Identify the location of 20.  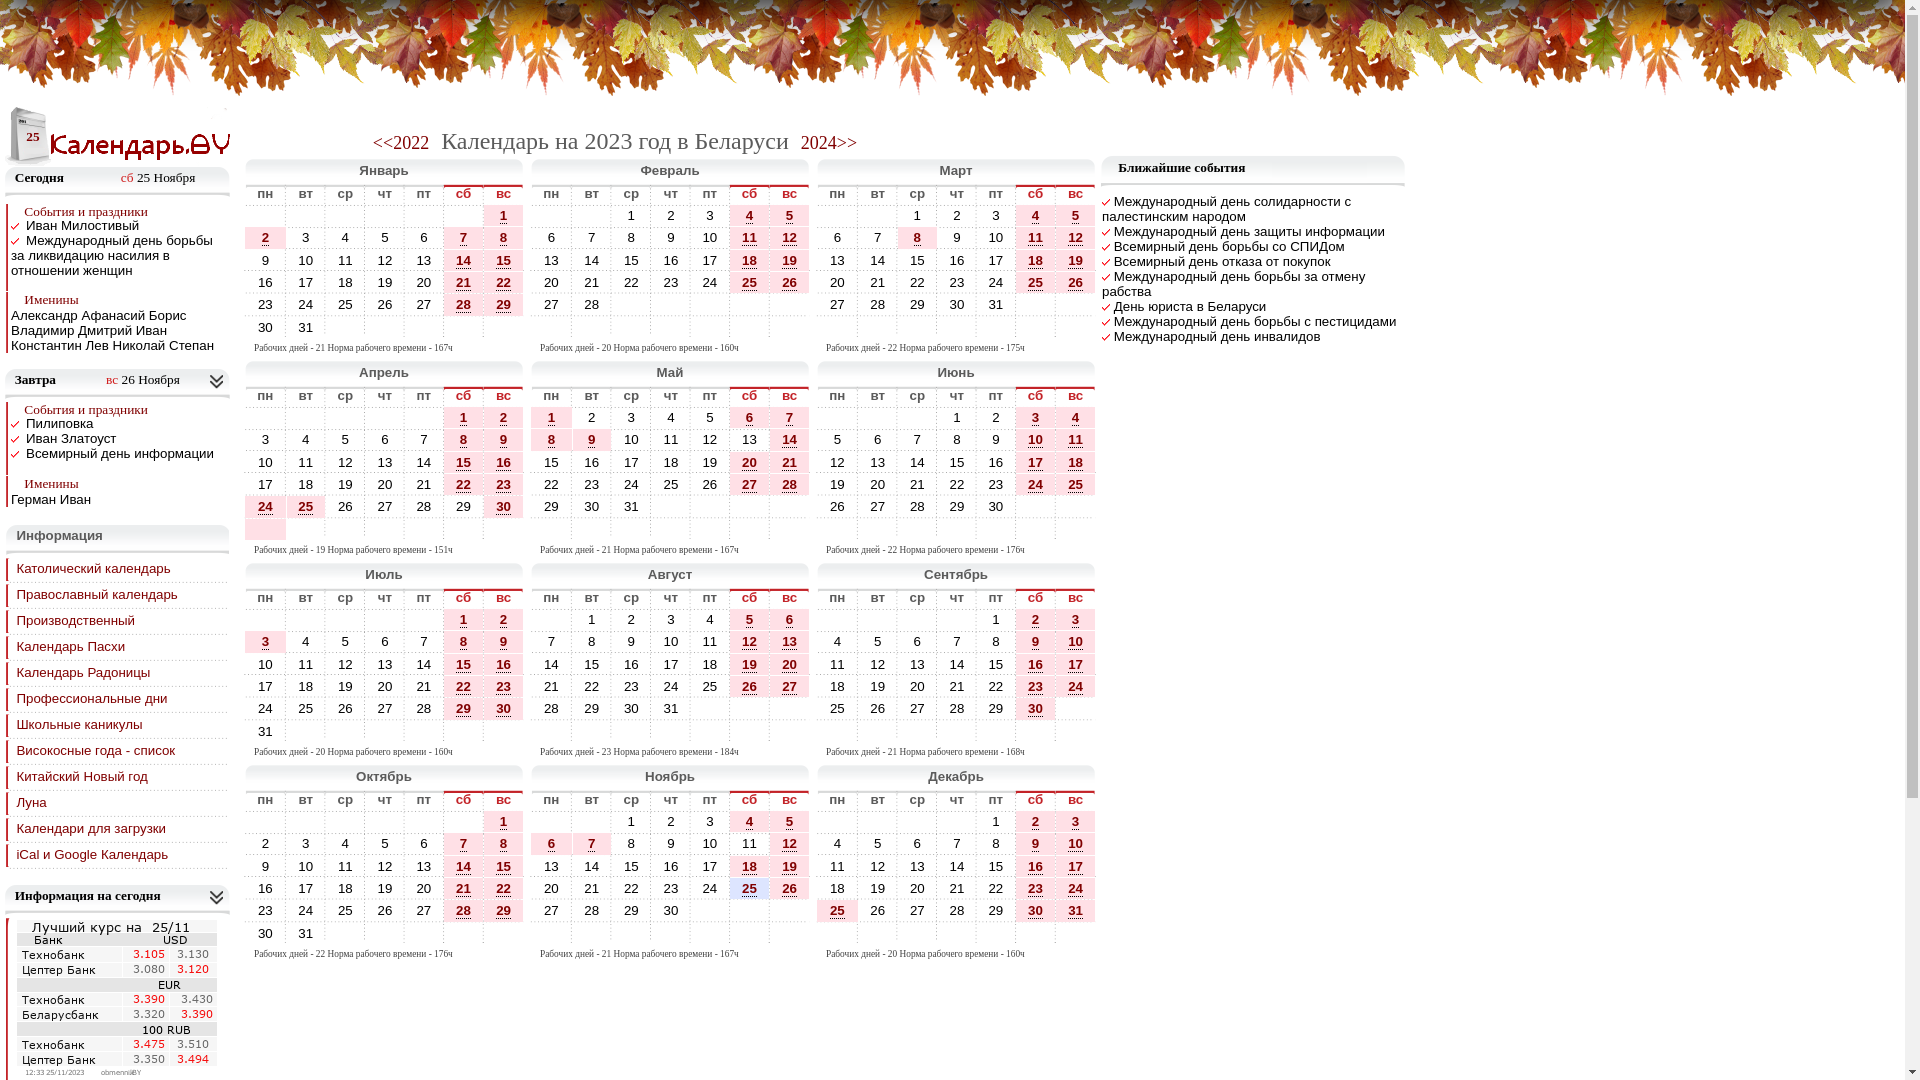
(386, 686).